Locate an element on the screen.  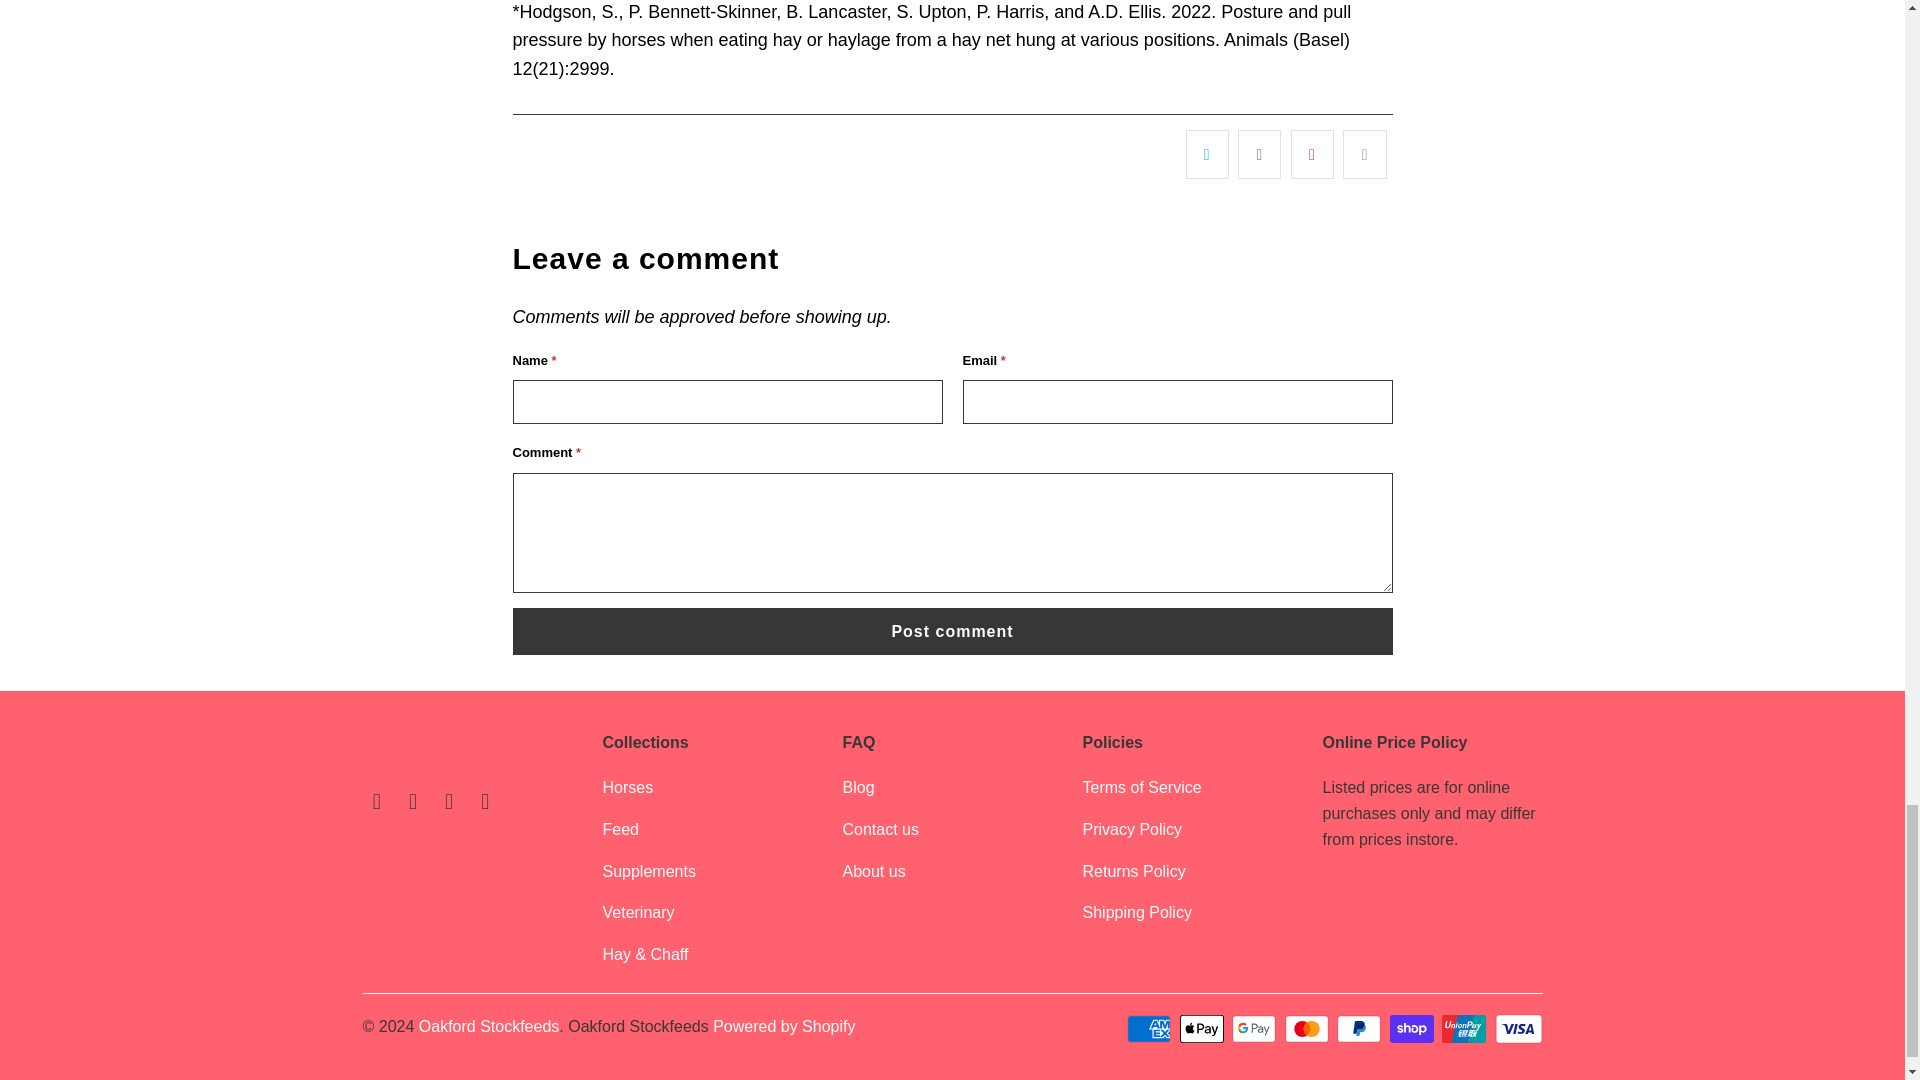
Visa is located at coordinates (1517, 1029).